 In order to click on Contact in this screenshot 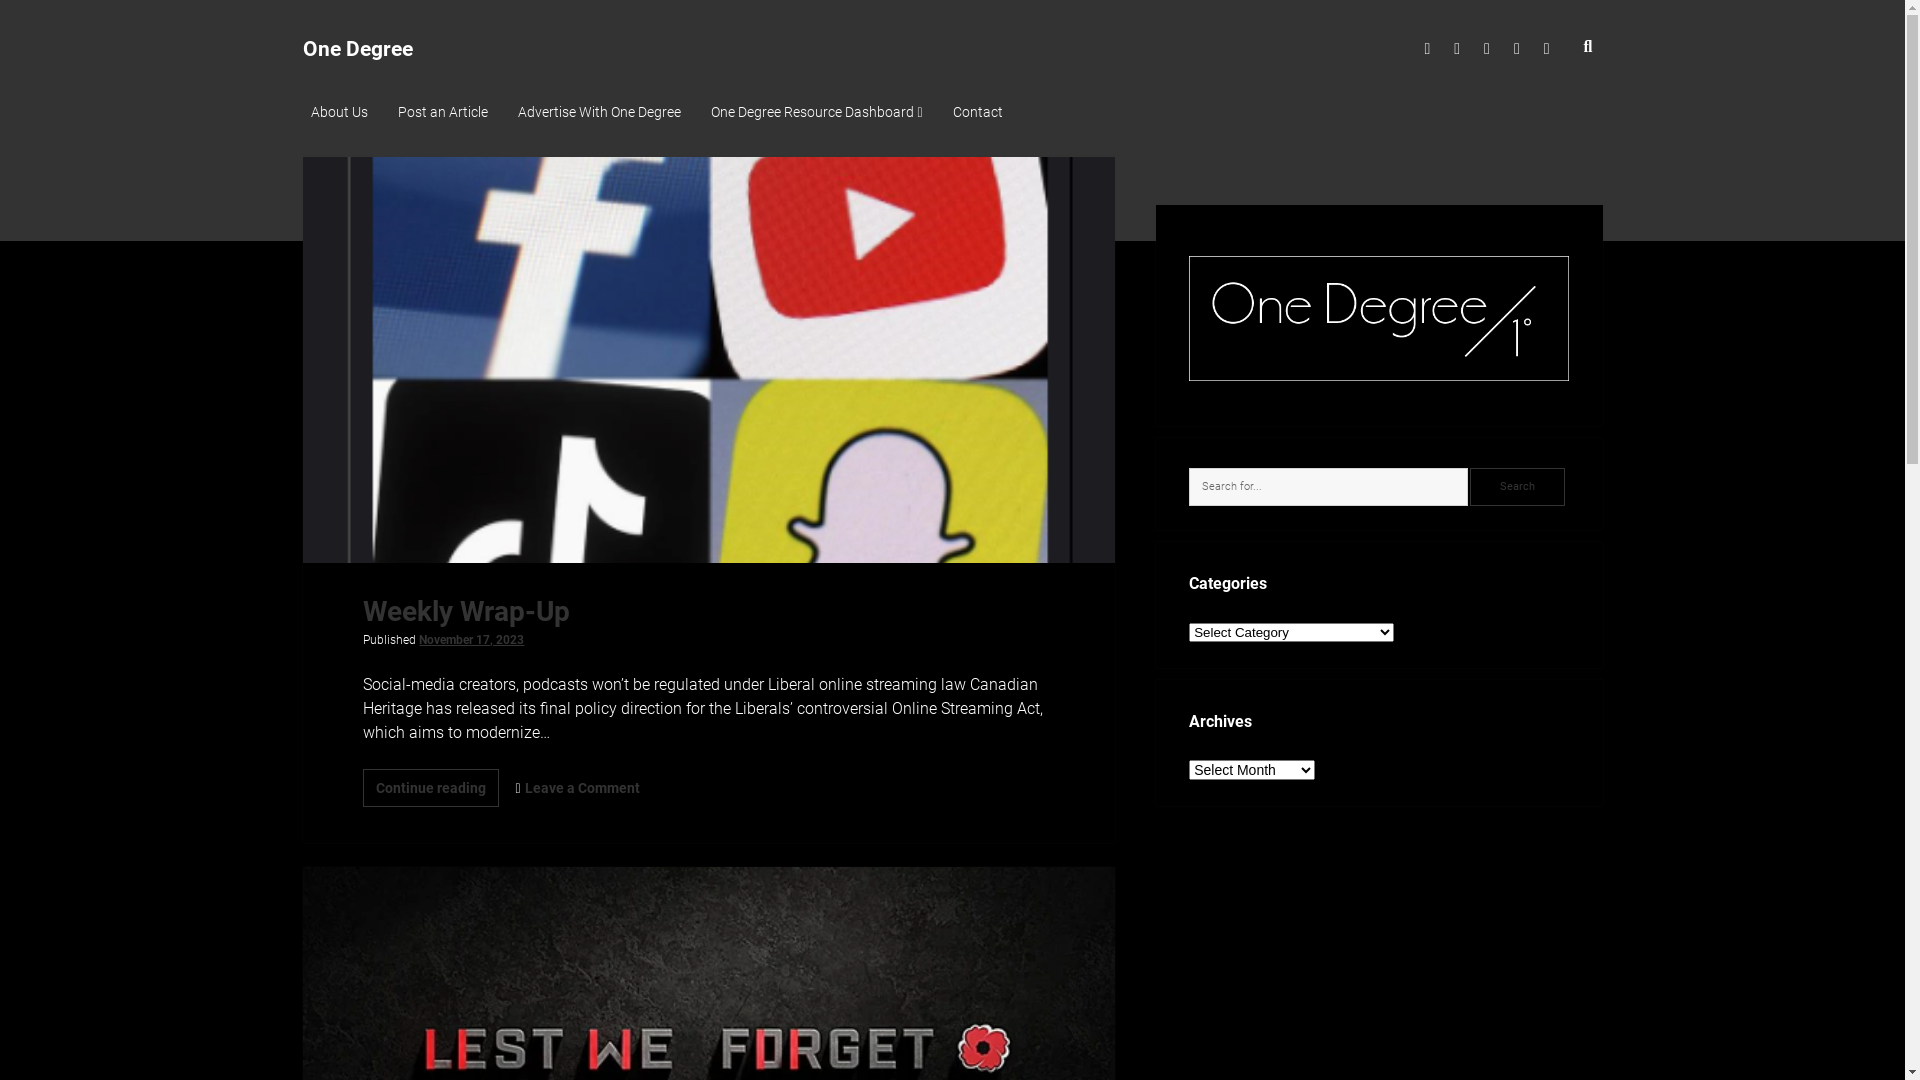, I will do `click(978, 113)`.